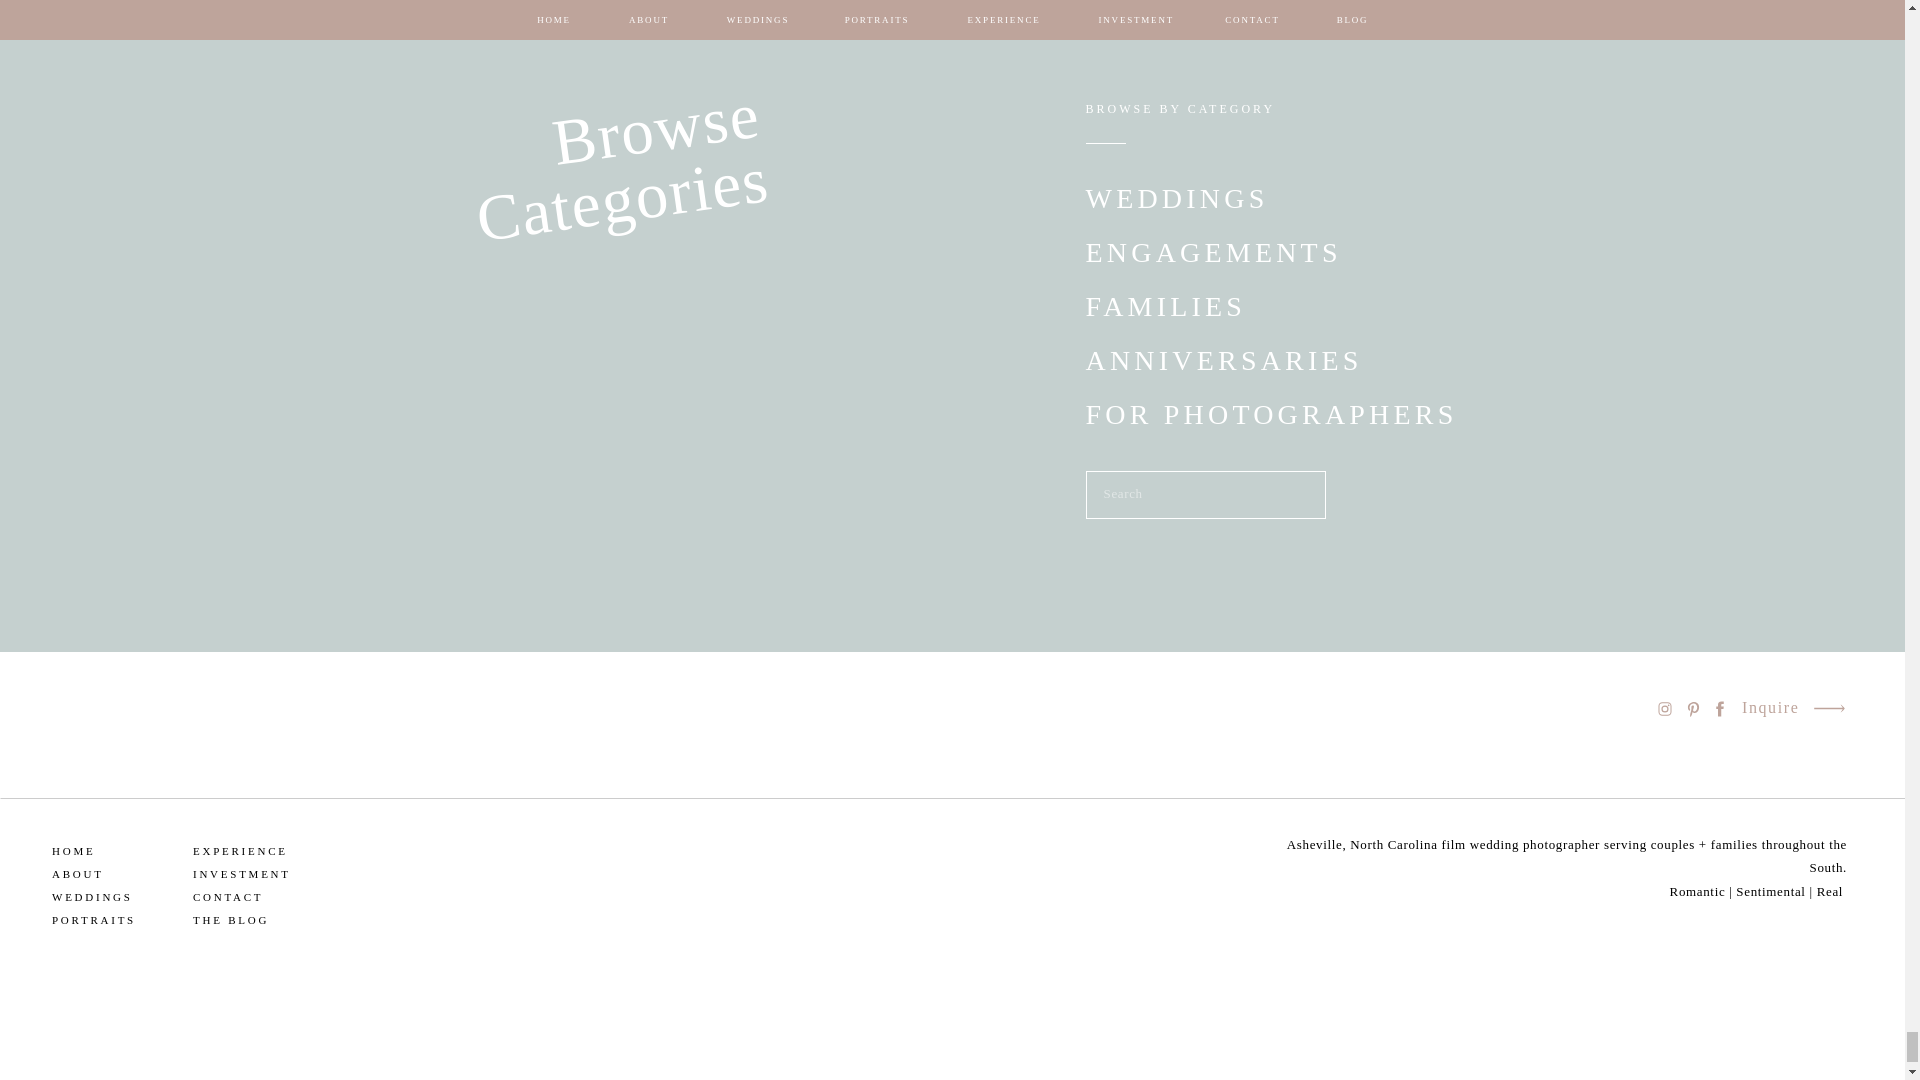 This screenshot has width=1920, height=1080. Describe the element at coordinates (1828, 708) in the screenshot. I see `arrow` at that location.